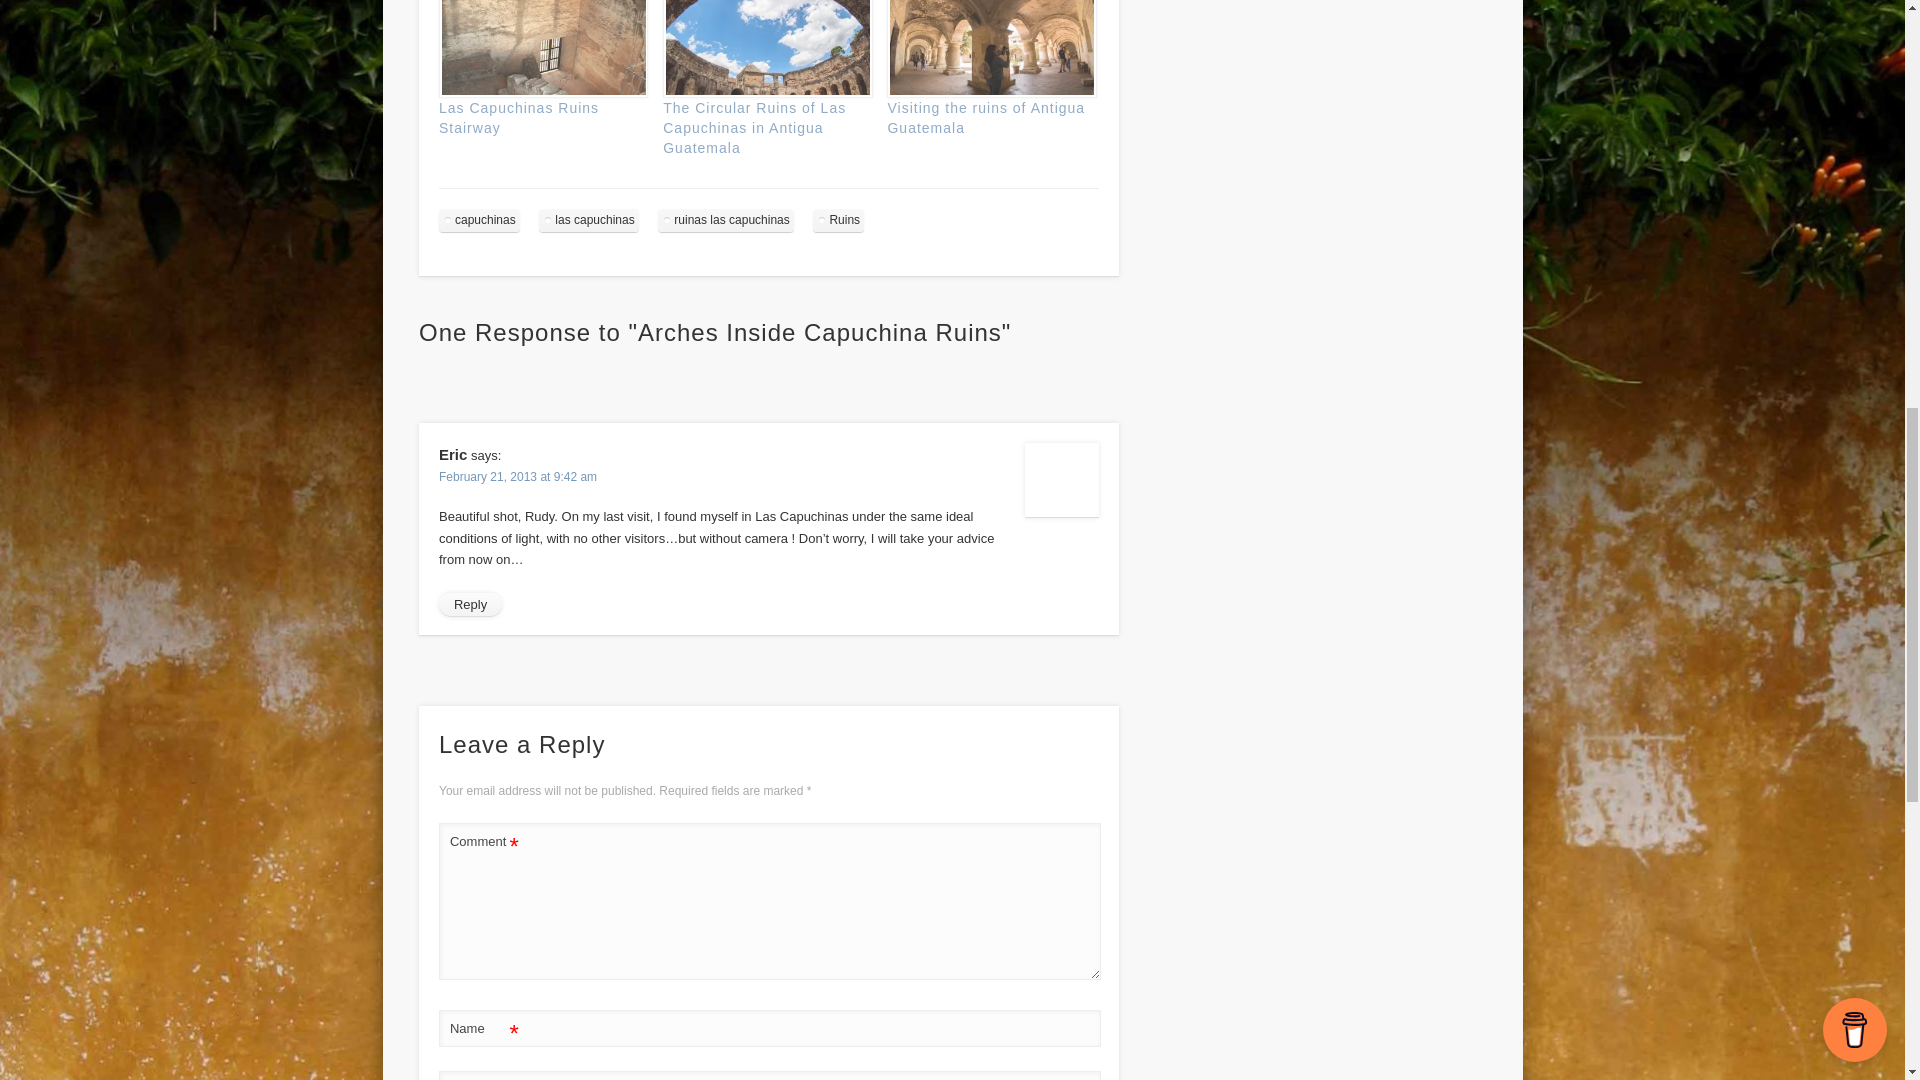 The image size is (1920, 1080). Describe the element at coordinates (988, 49) in the screenshot. I see `Visiting the ruins of Antigua Guatemala` at that location.